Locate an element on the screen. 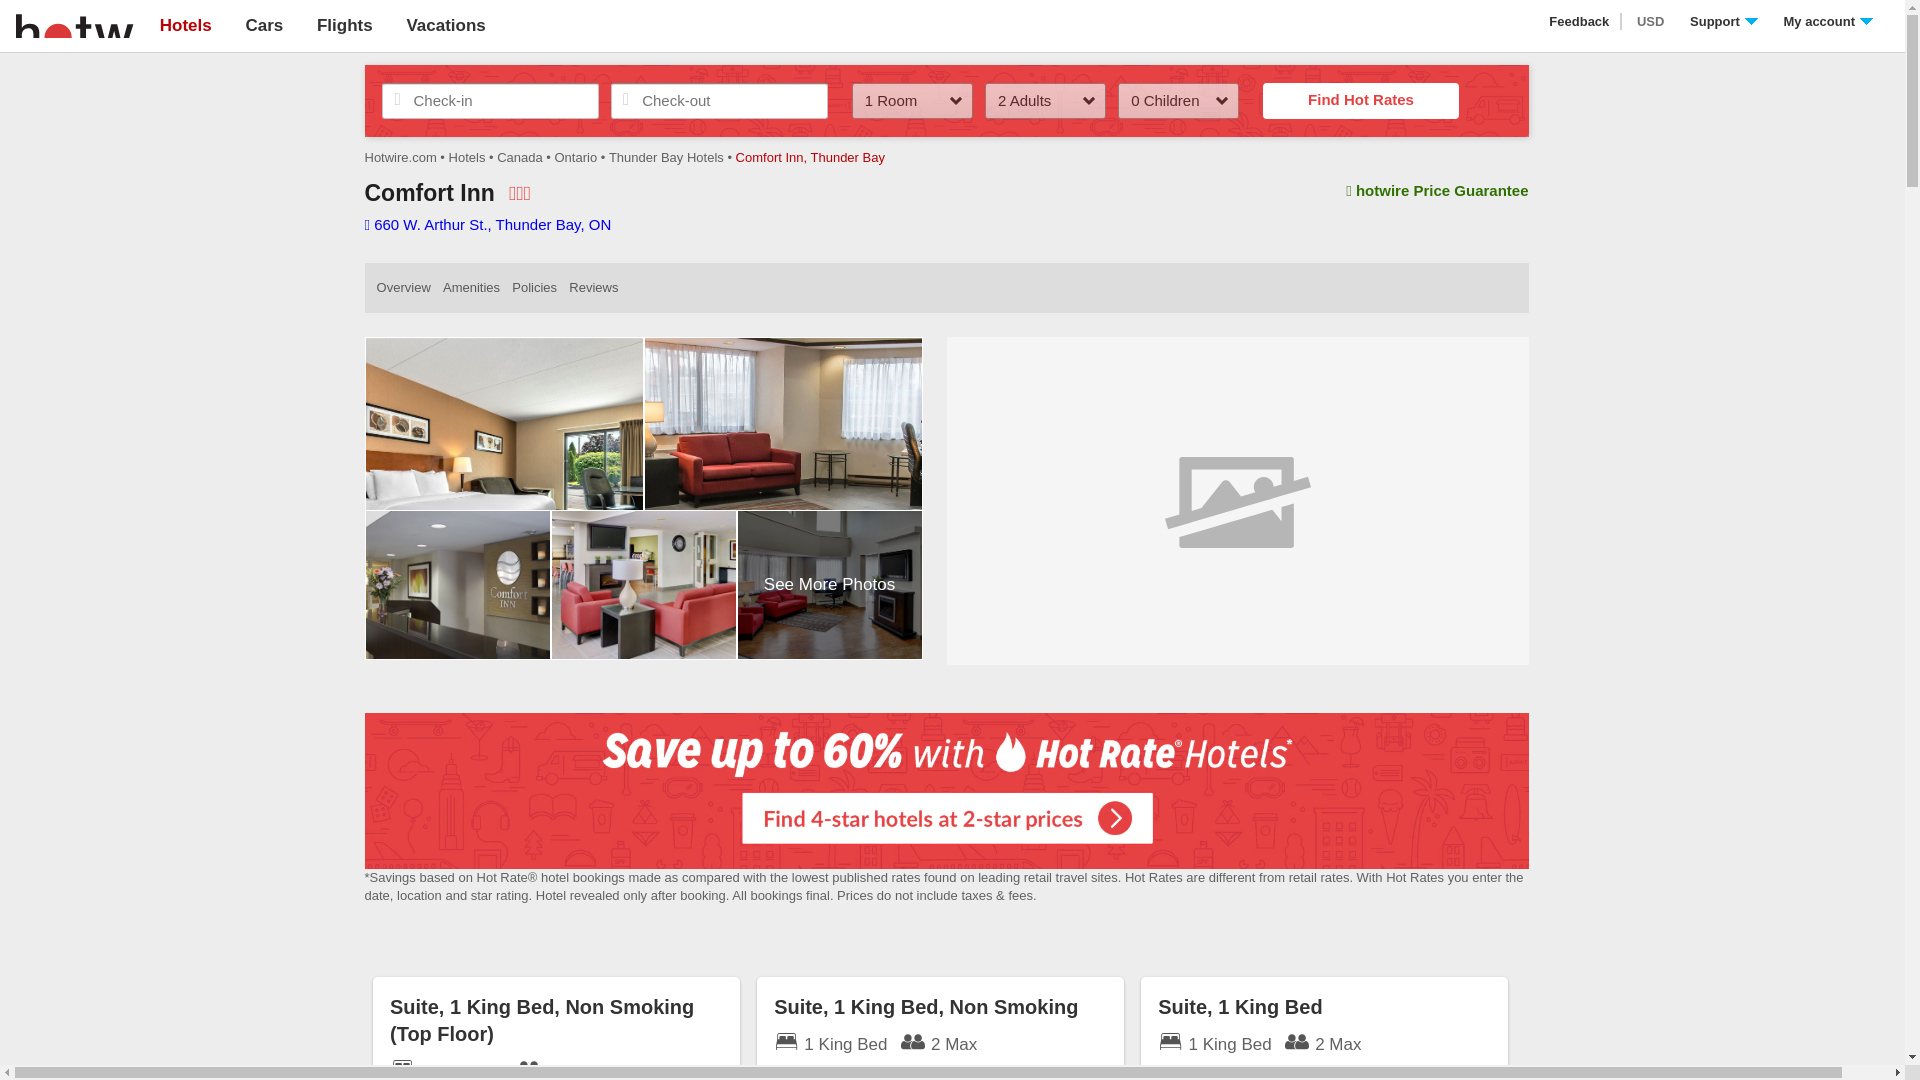  My account is located at coordinates (1828, 22).